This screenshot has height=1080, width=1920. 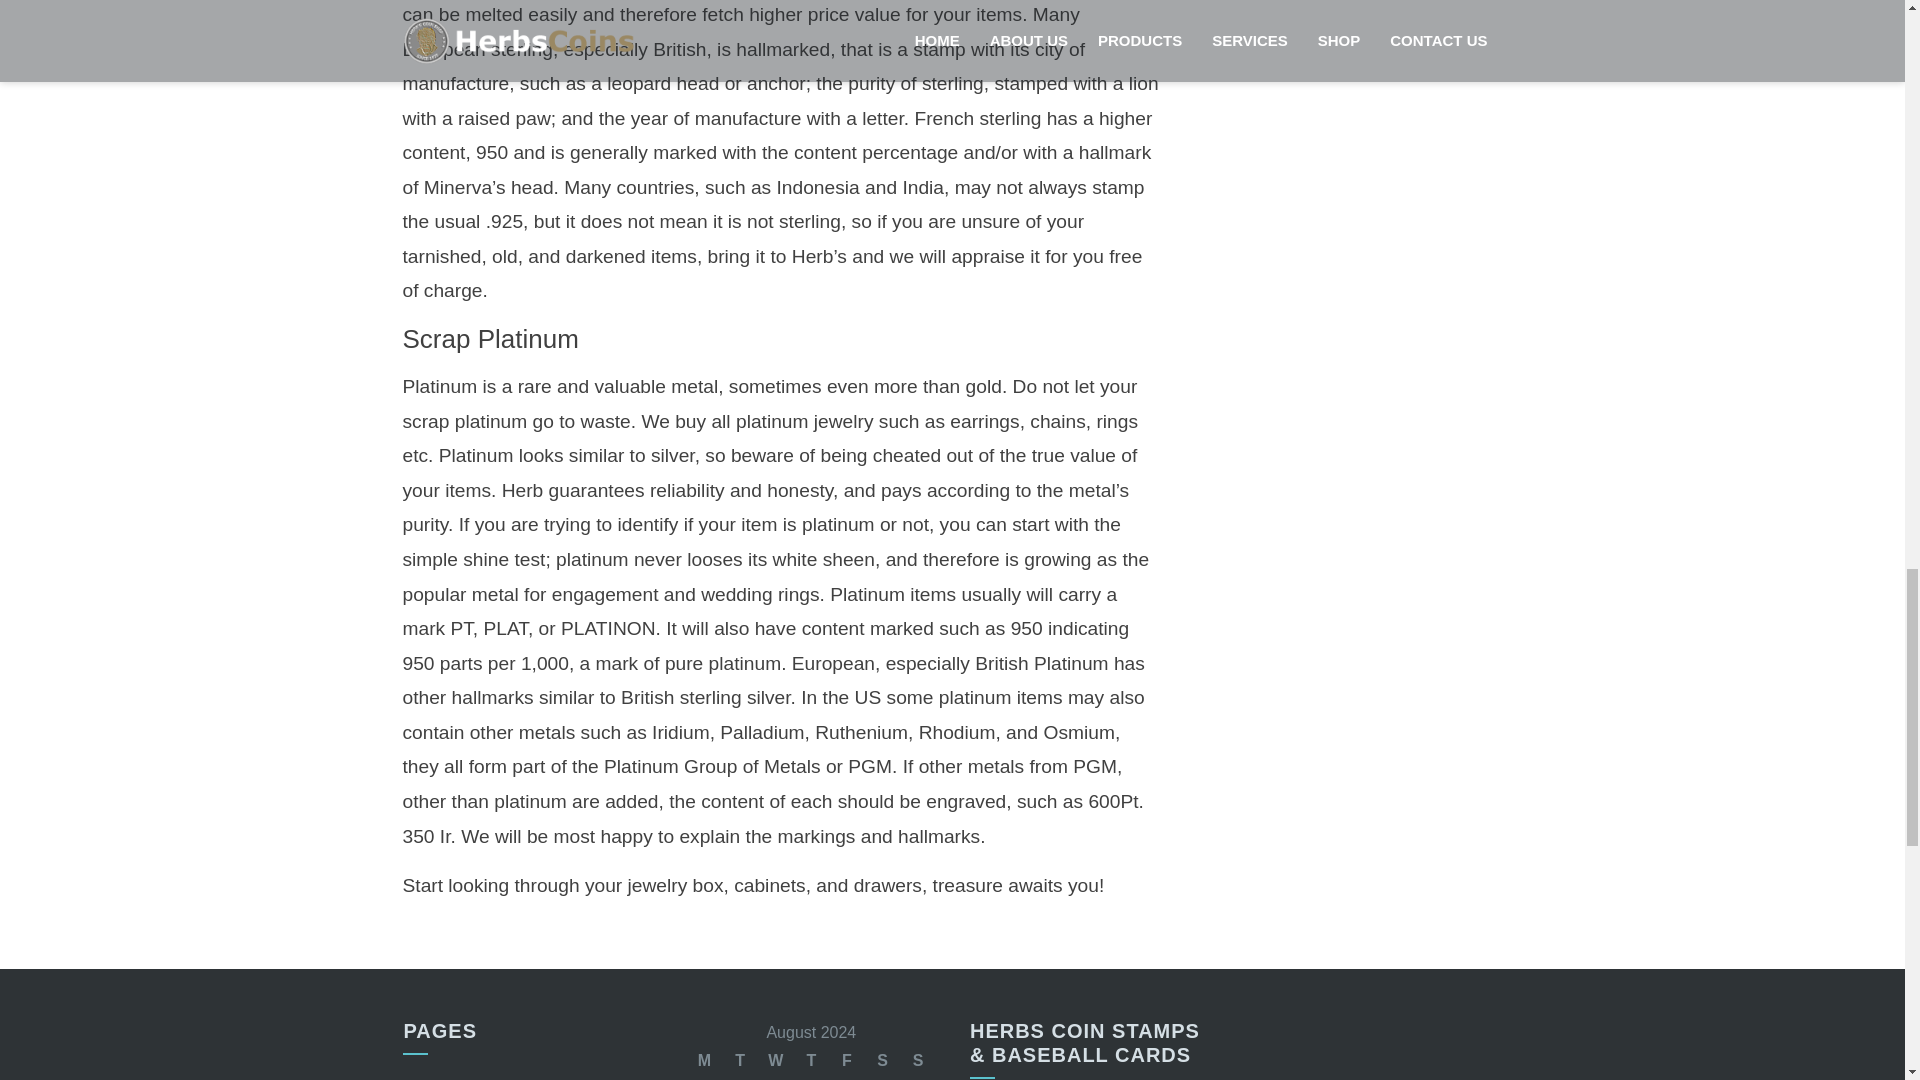 What do you see at coordinates (705, 1060) in the screenshot?
I see `Monday` at bounding box center [705, 1060].